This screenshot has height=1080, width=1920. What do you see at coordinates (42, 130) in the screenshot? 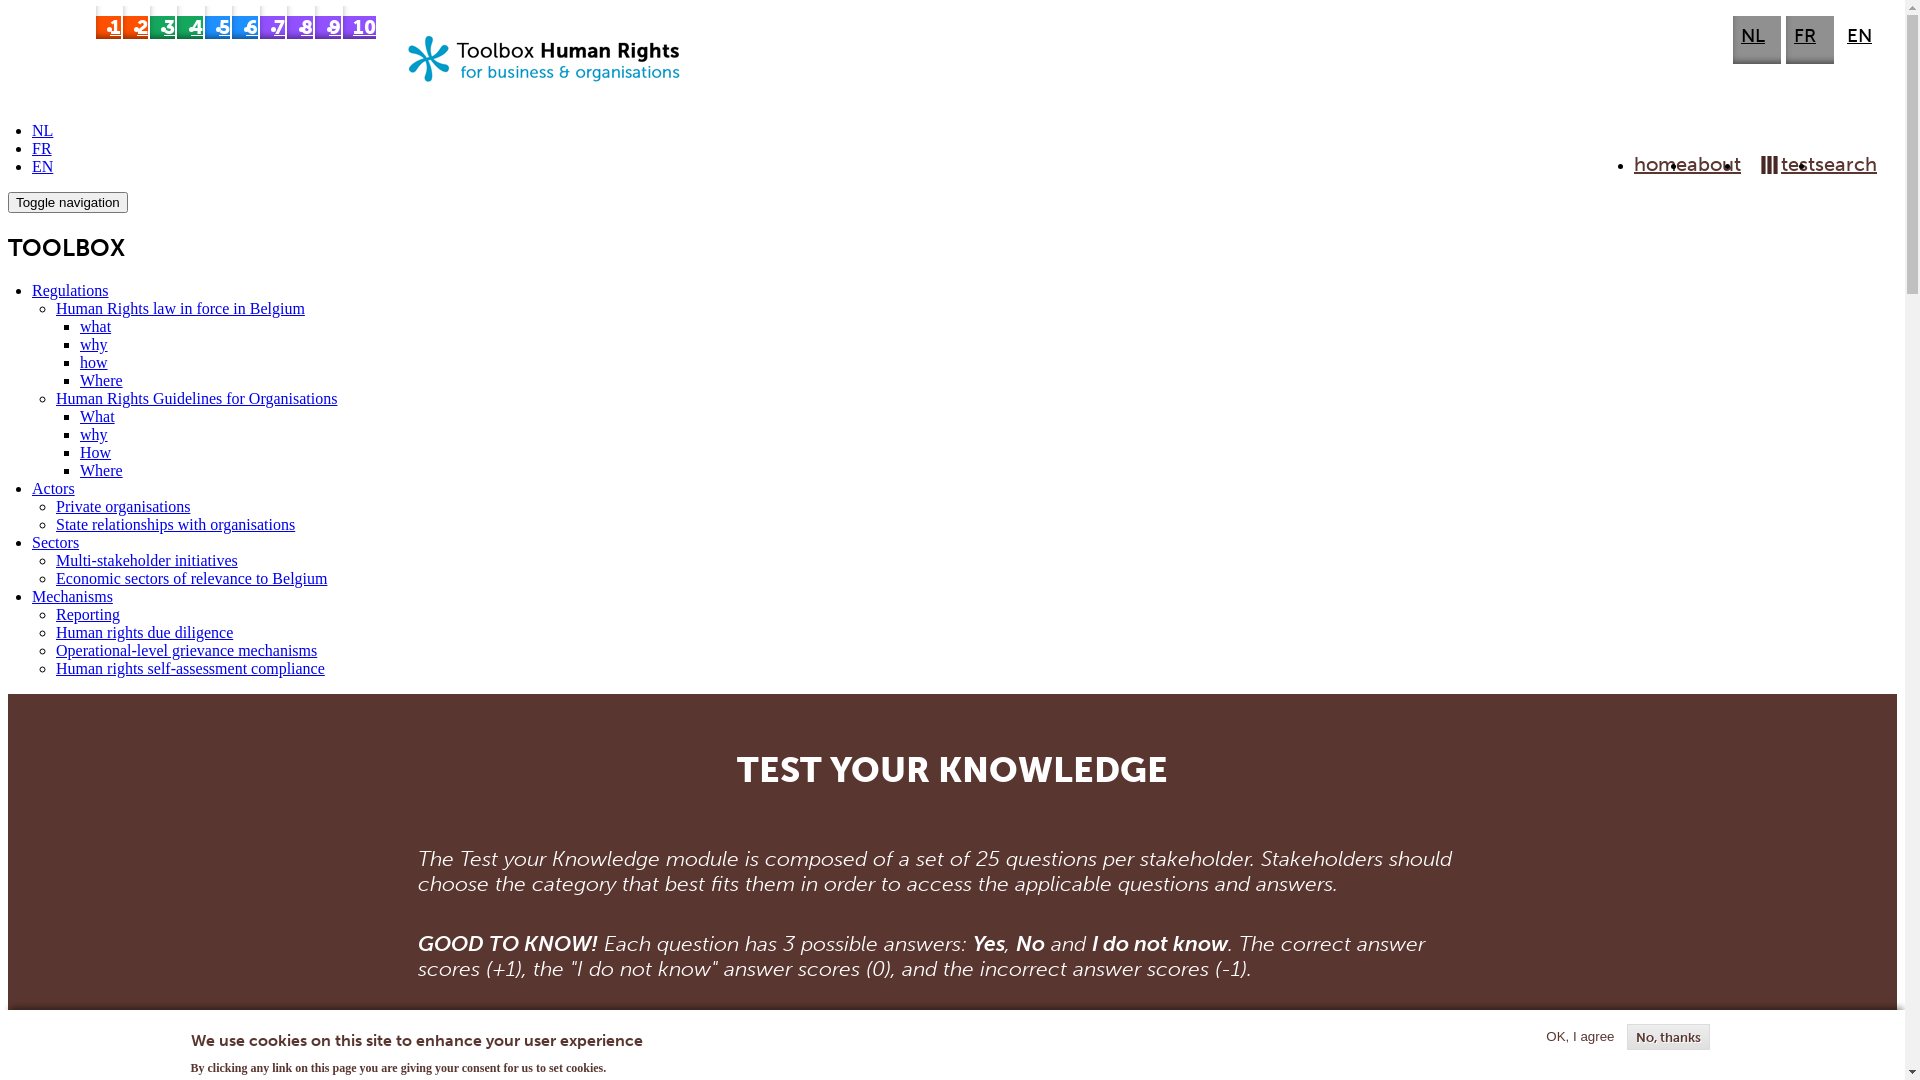
I see `NL` at bounding box center [42, 130].